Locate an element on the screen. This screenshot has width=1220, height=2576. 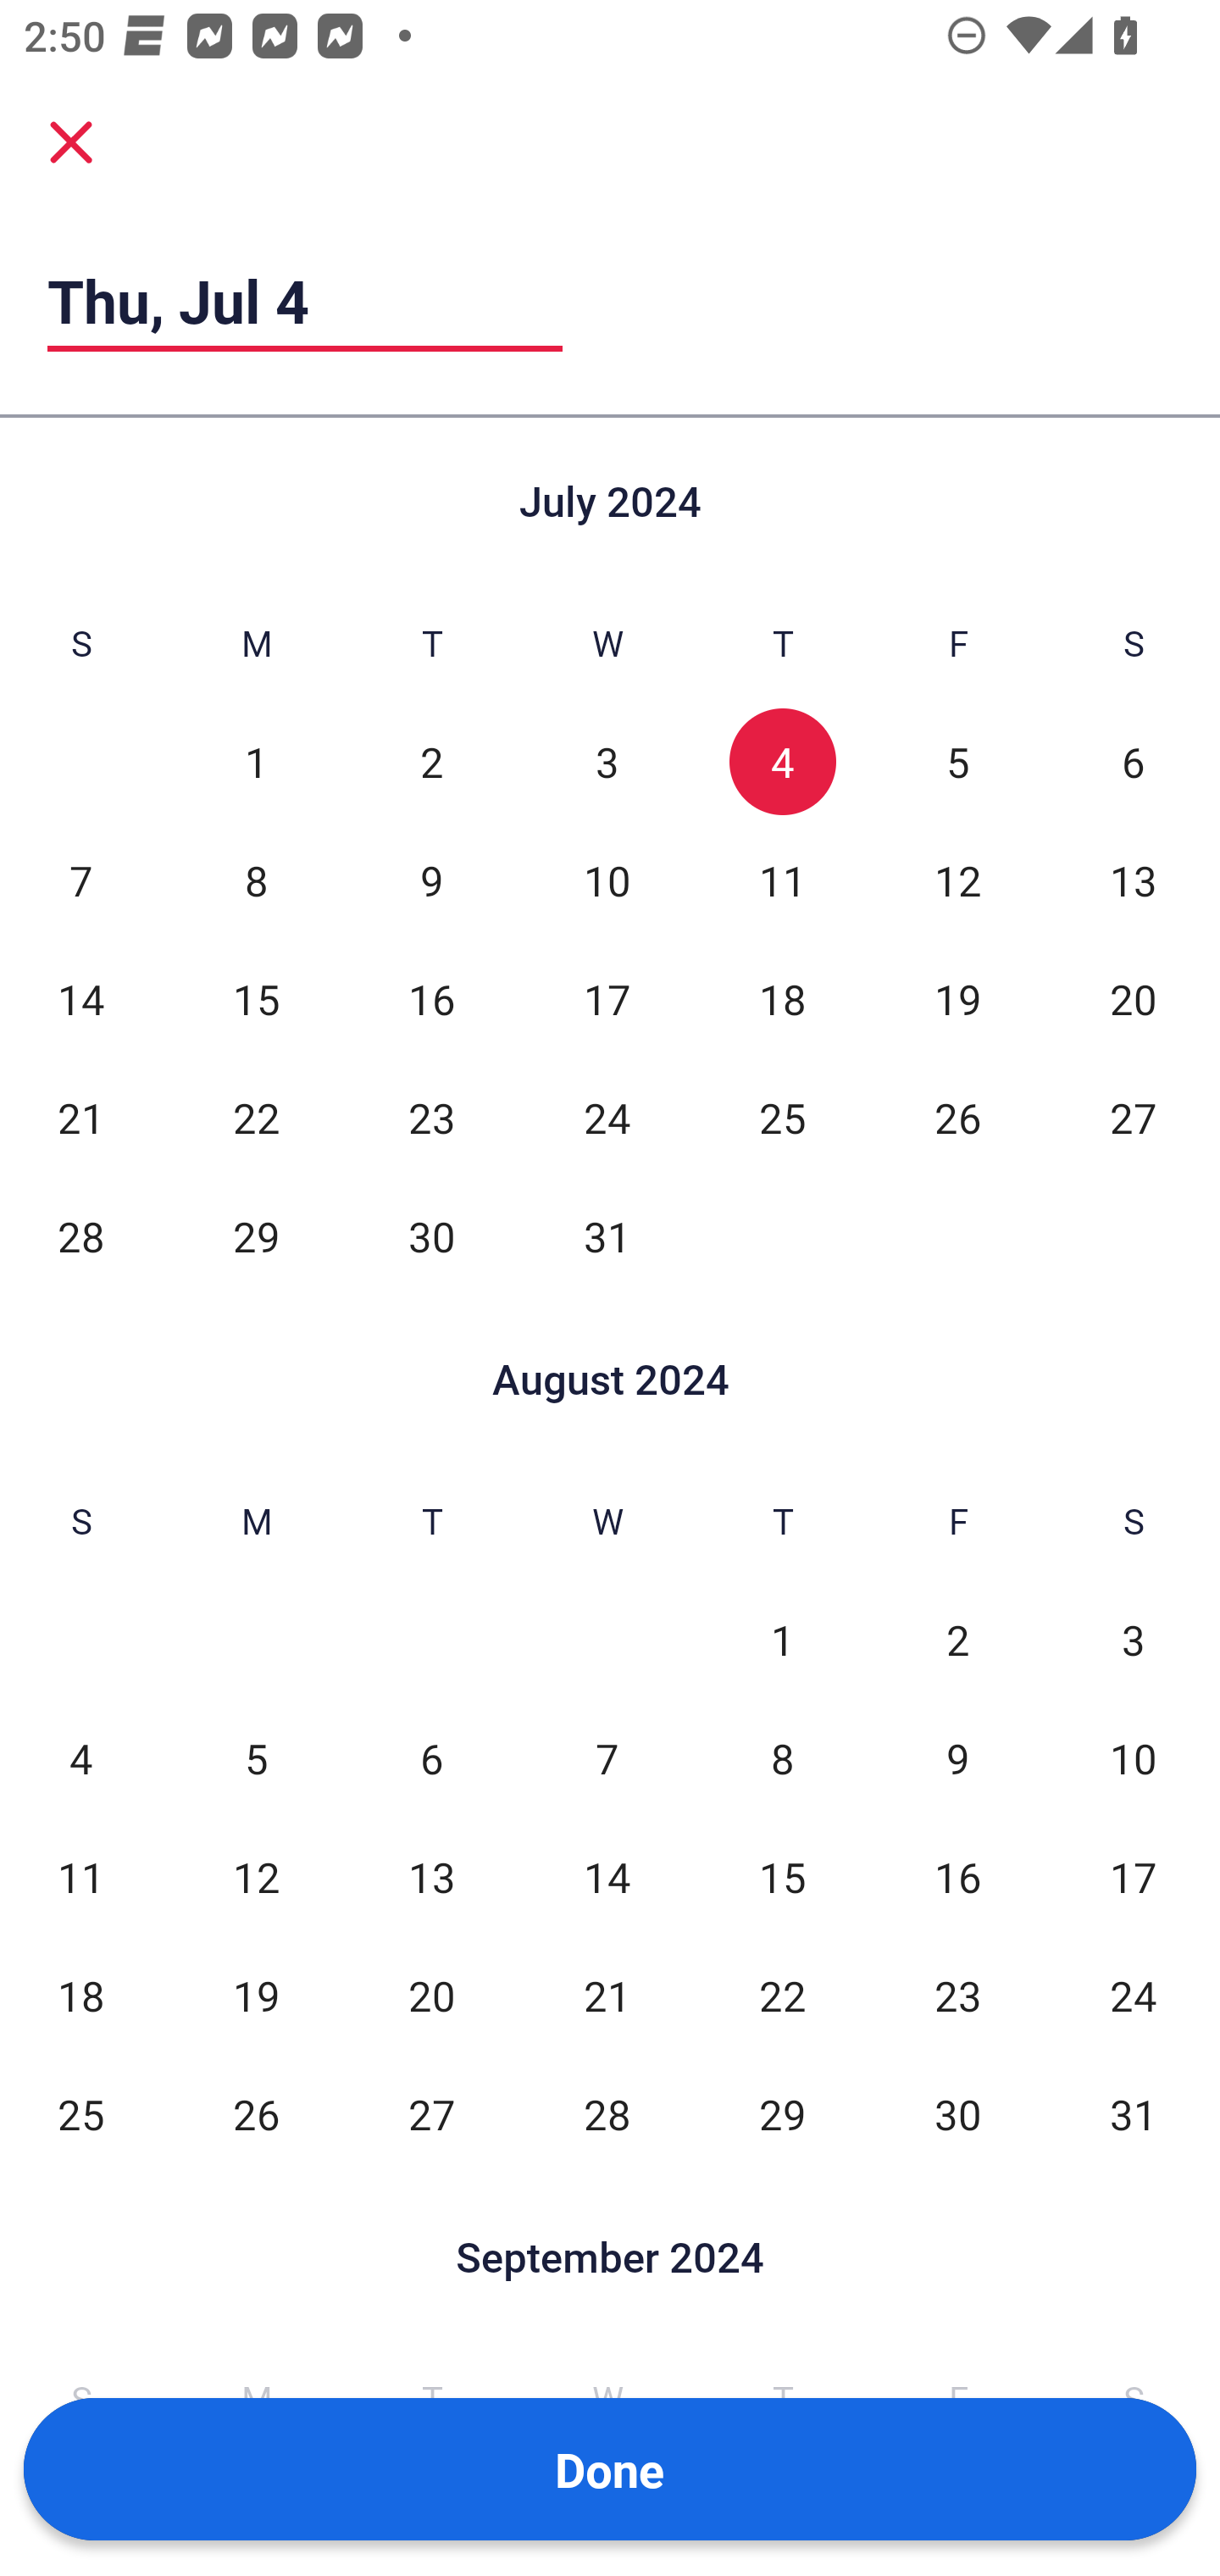
7 Sun, Jul 7, Not Selected is located at coordinates (80, 880).